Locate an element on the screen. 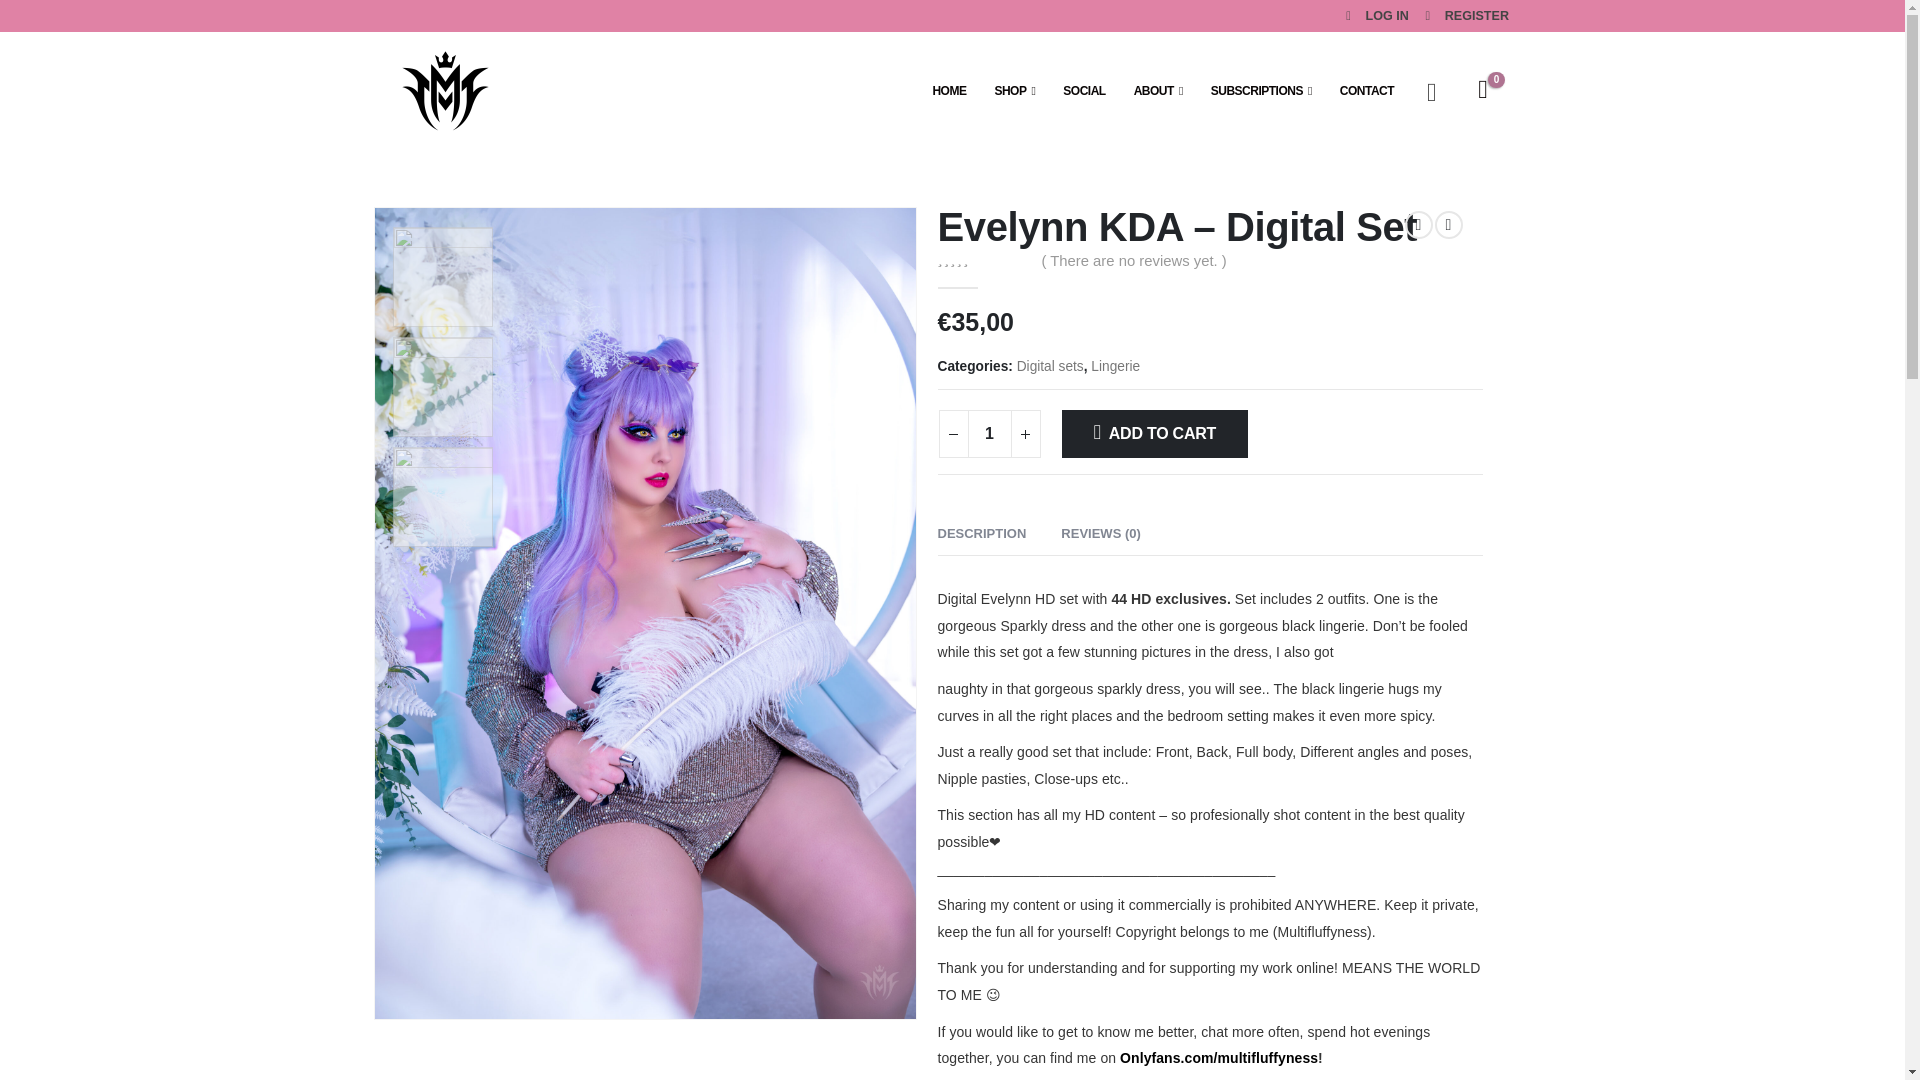  LOG IN is located at coordinates (1374, 16).